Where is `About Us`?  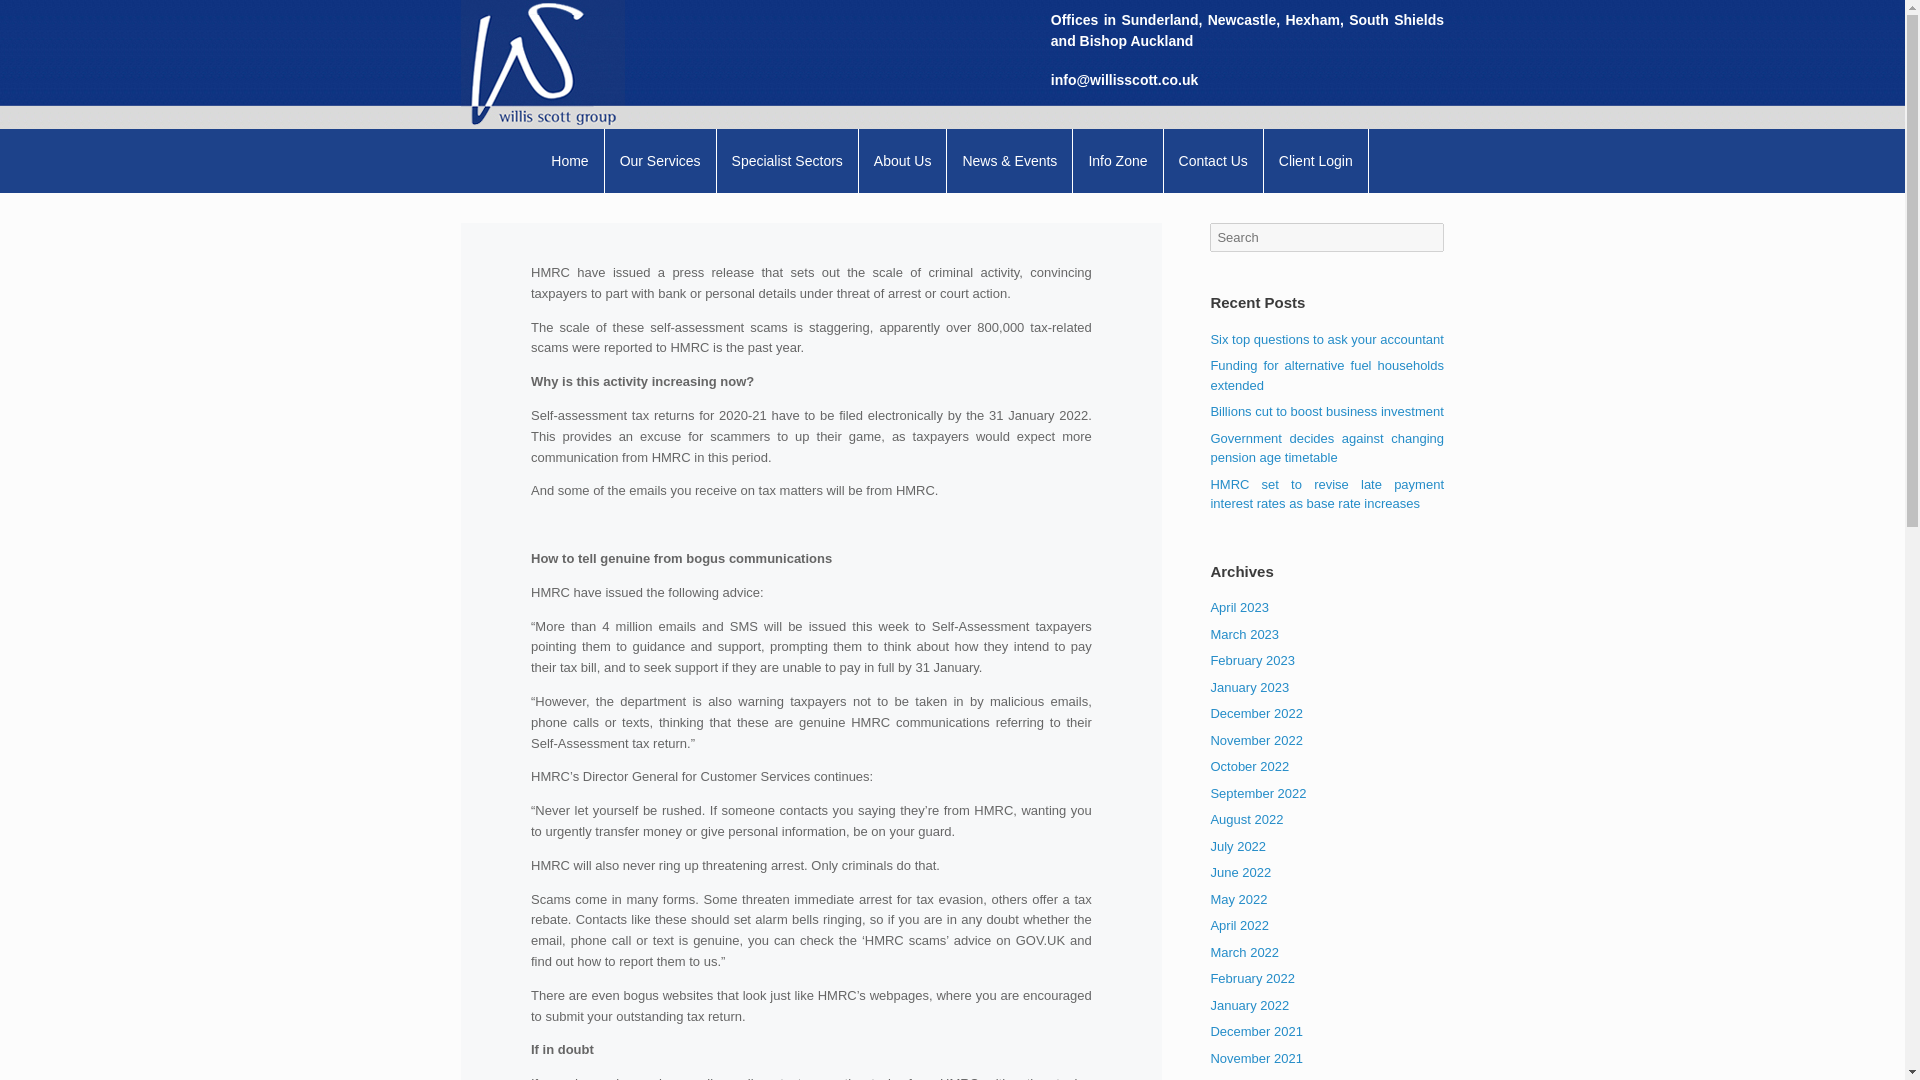
About Us is located at coordinates (903, 160).